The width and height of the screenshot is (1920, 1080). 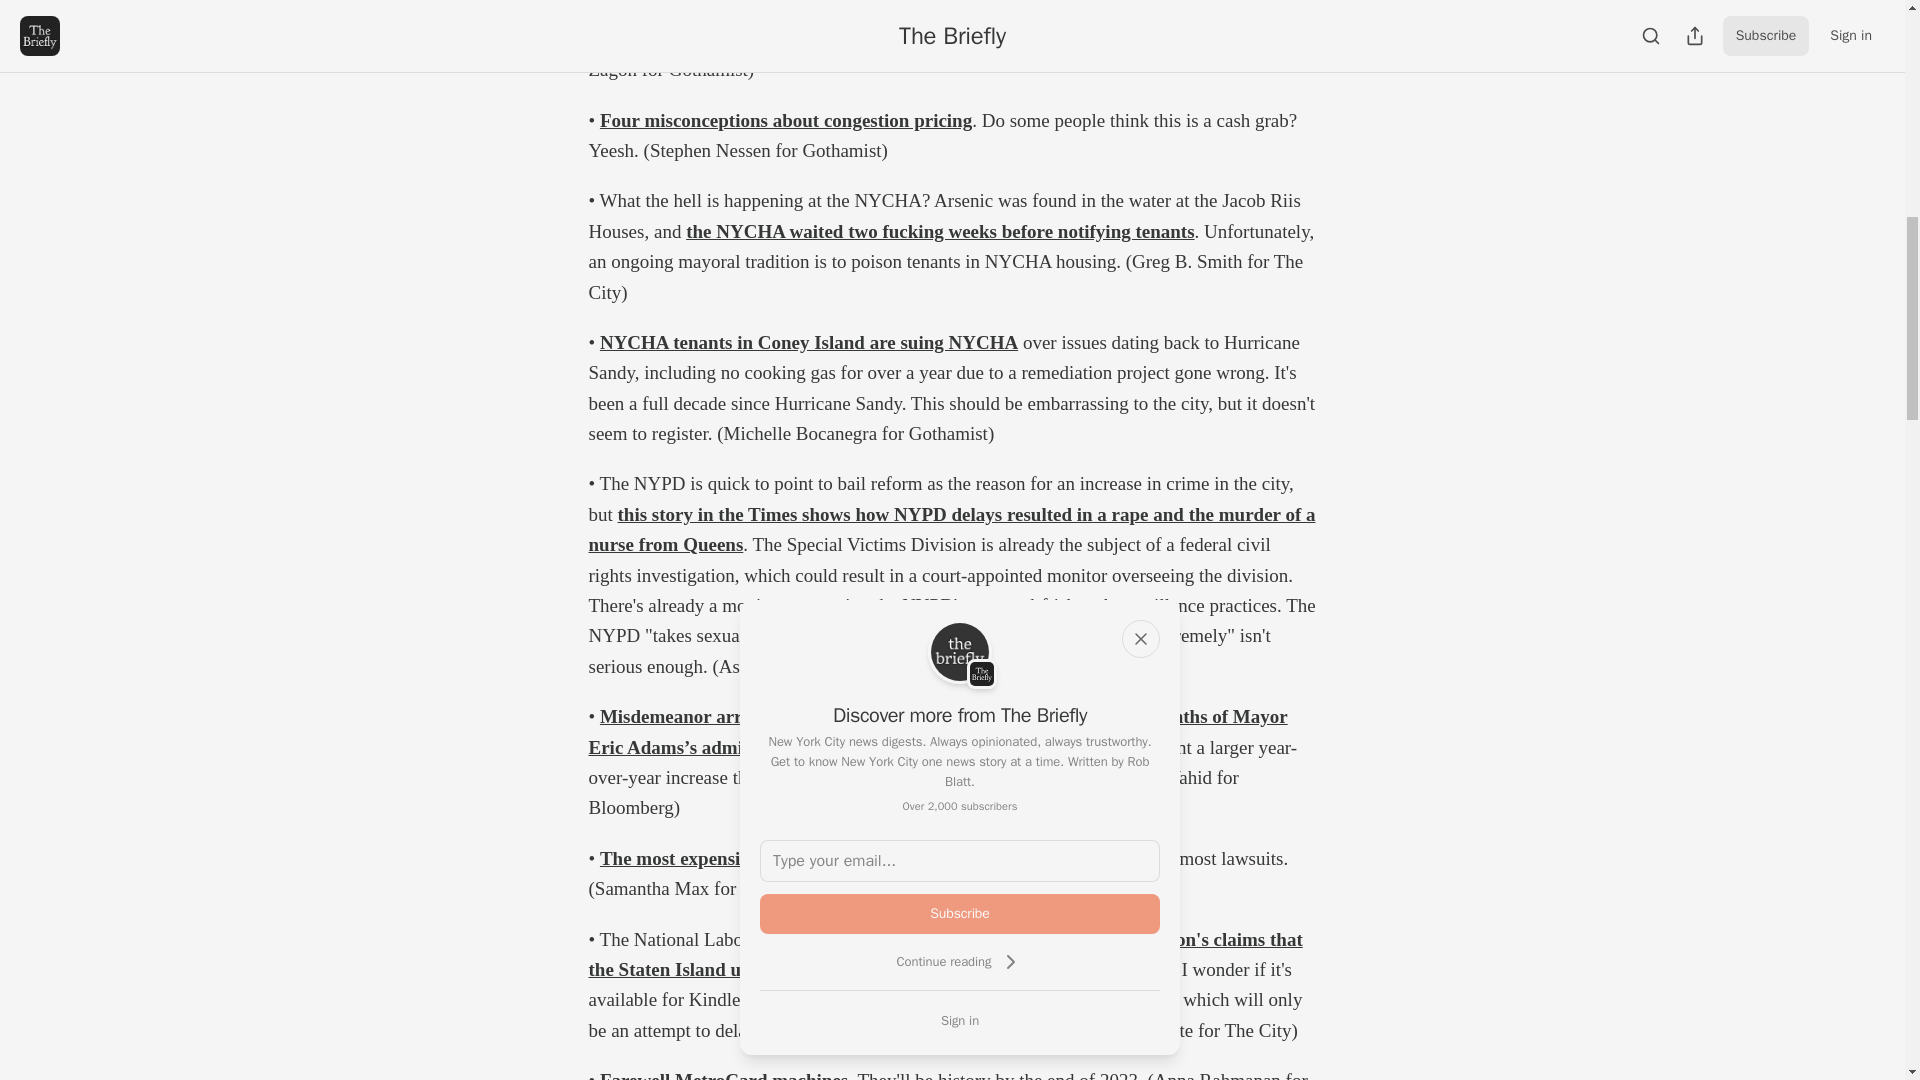 I want to click on the NYCHA waited two fucking weeks before notifying tenants, so click(x=940, y=231).